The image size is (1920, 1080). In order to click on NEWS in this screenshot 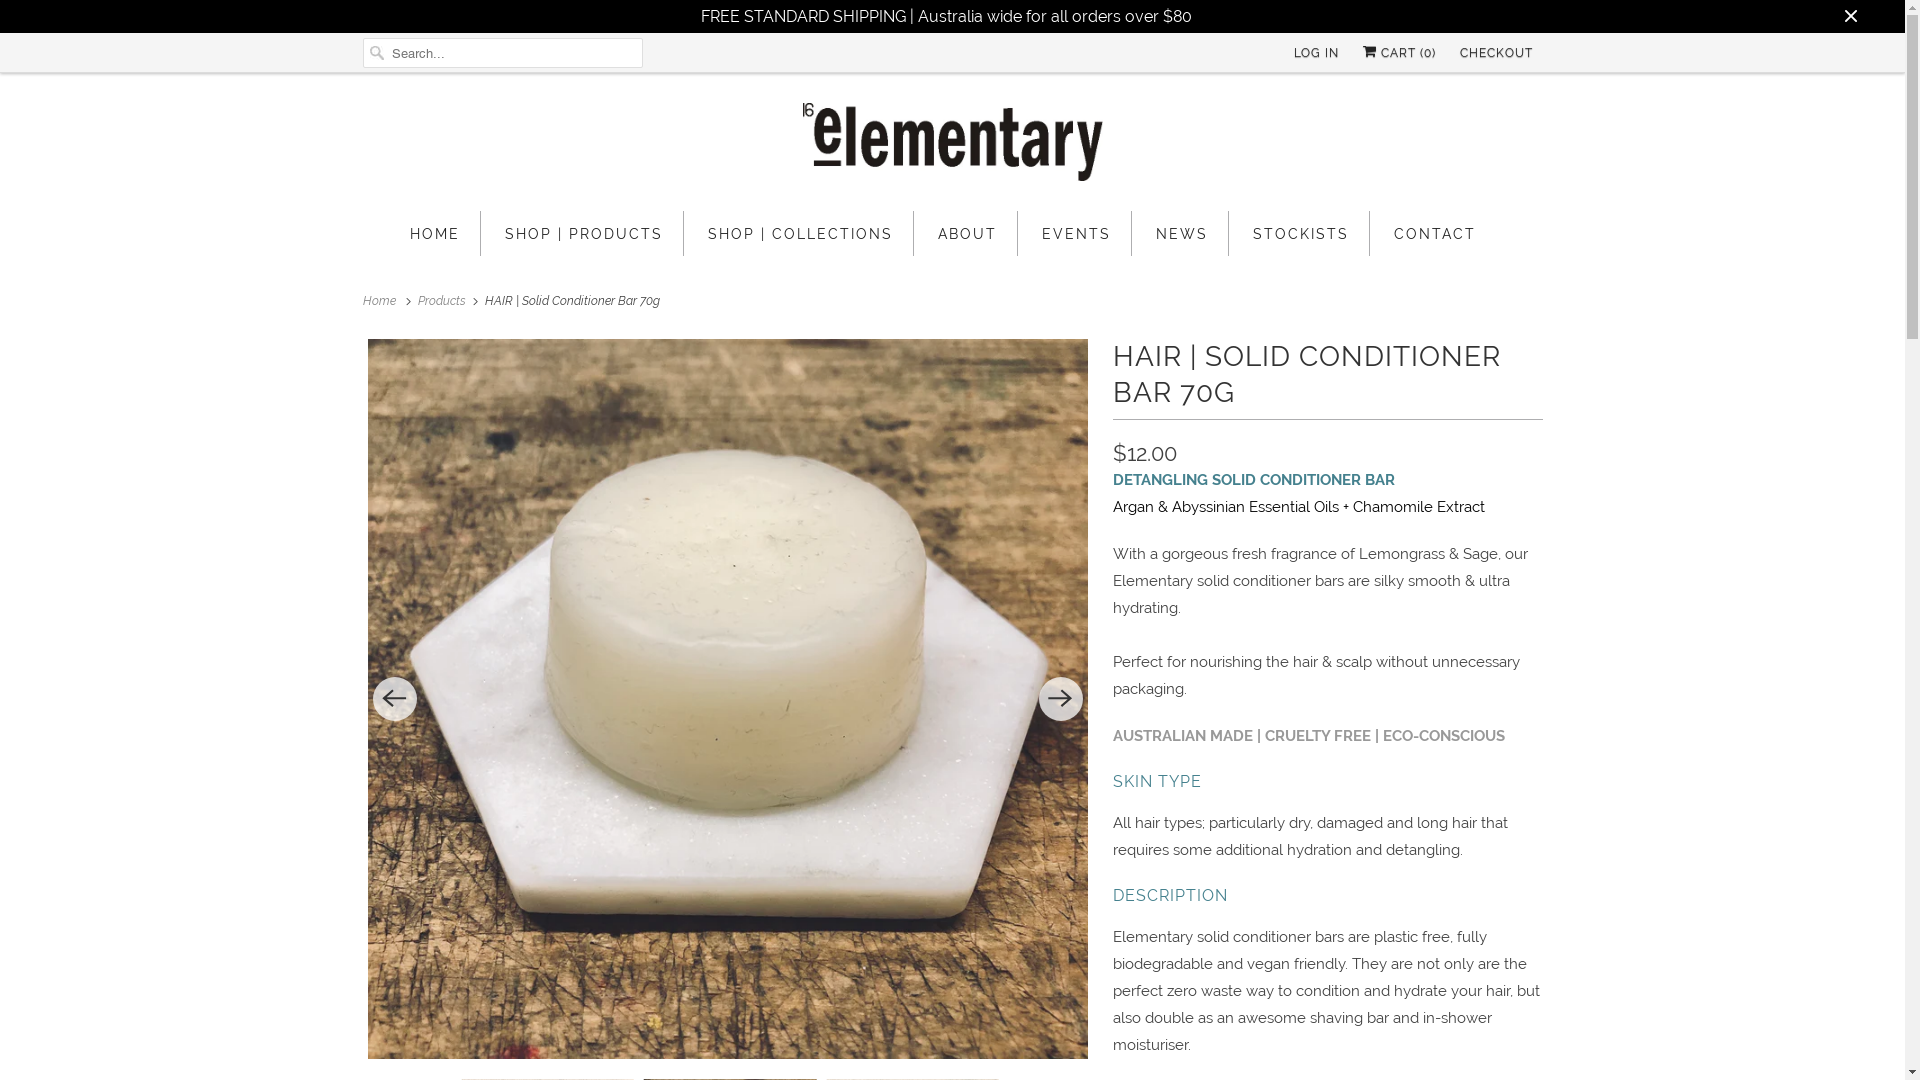, I will do `click(1182, 234)`.